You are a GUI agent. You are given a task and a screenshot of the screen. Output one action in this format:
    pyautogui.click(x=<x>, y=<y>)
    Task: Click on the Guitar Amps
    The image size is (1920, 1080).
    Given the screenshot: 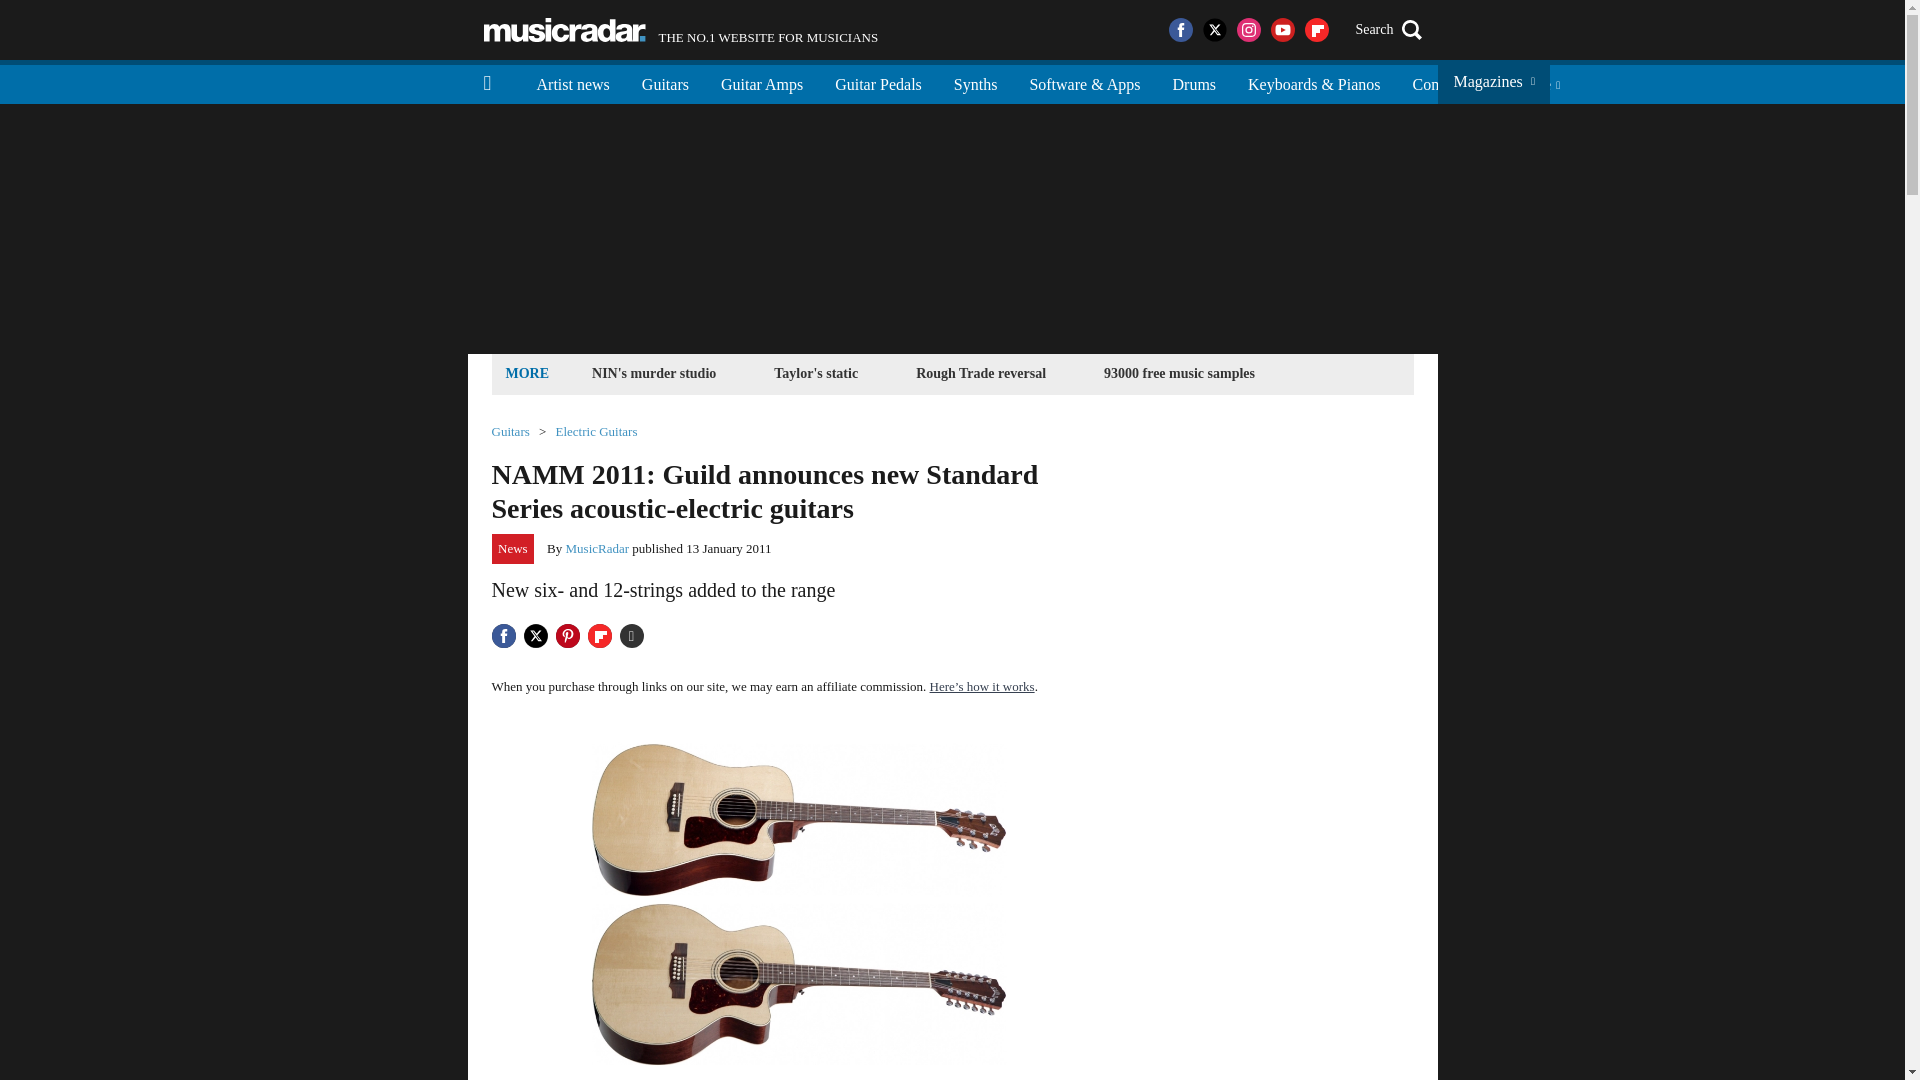 What is the action you would take?
    pyautogui.click(x=762, y=82)
    